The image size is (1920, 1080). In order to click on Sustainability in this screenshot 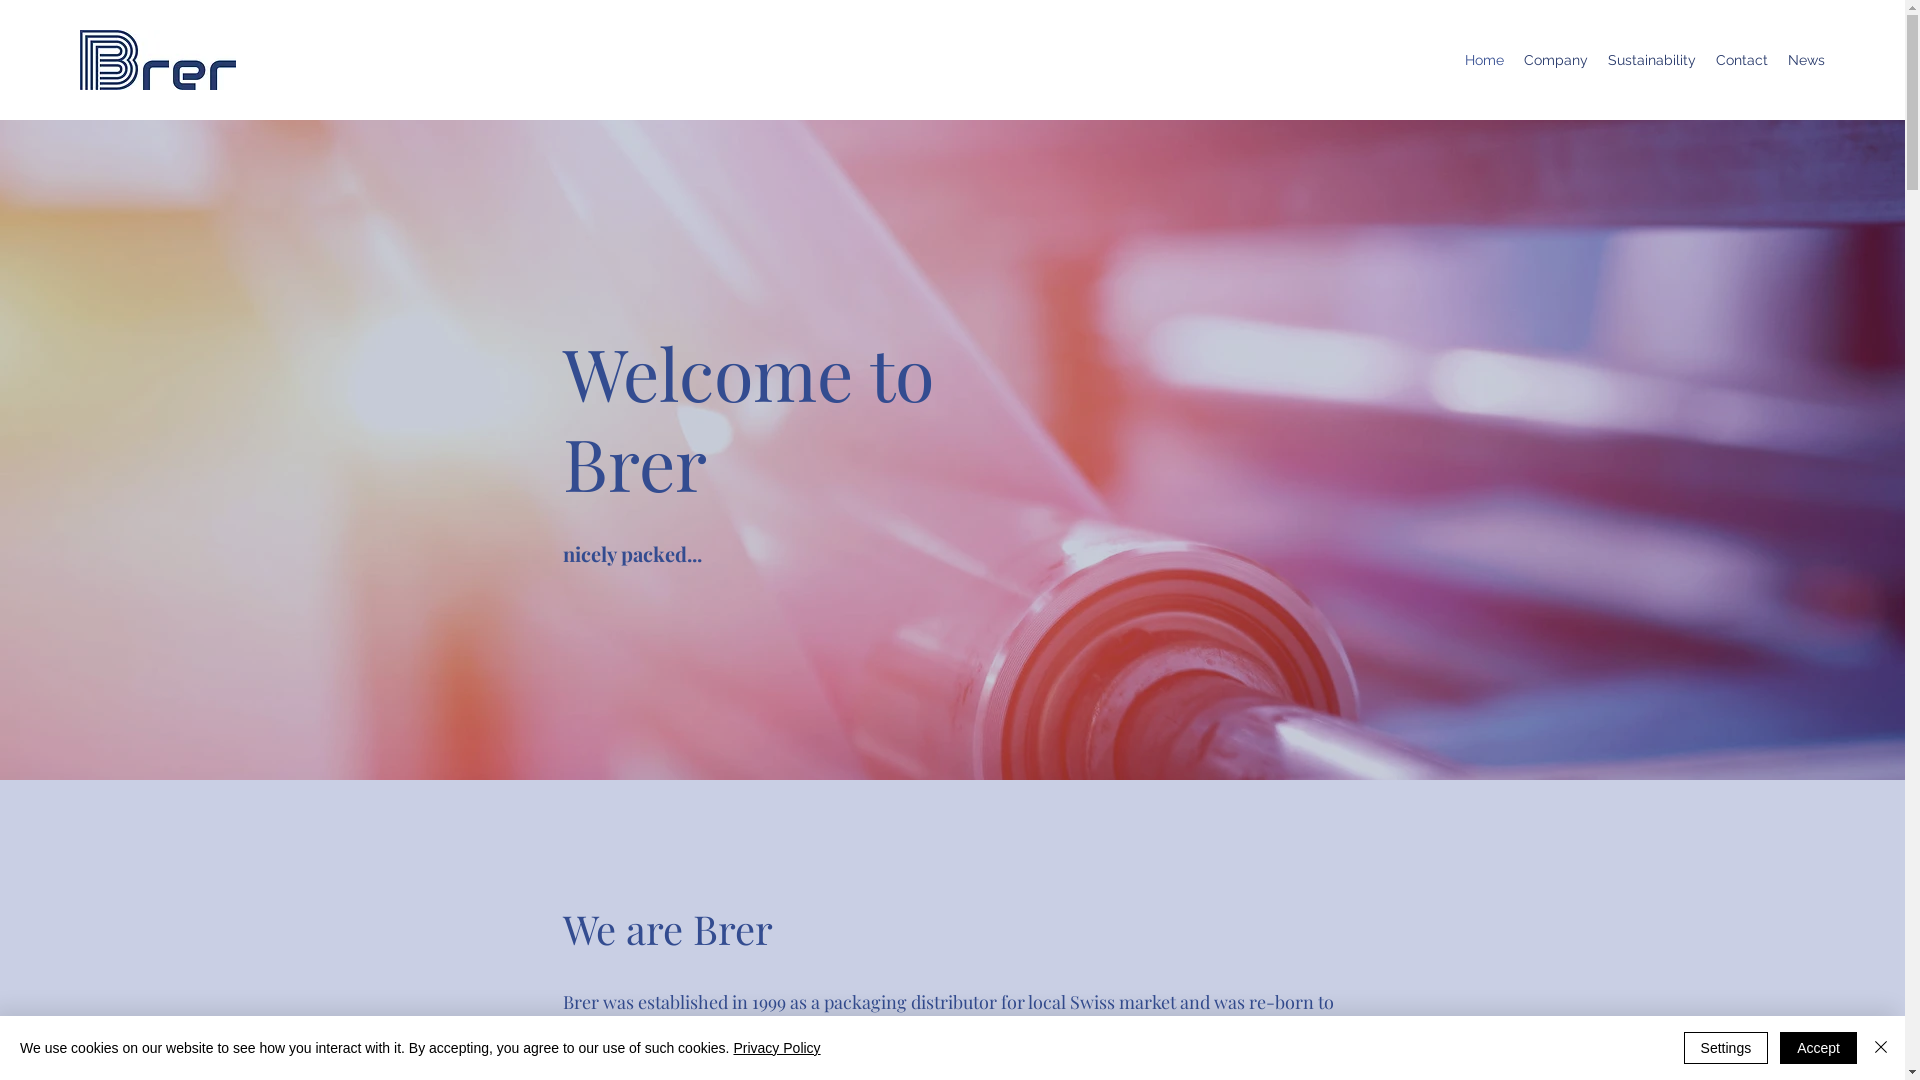, I will do `click(1652, 60)`.